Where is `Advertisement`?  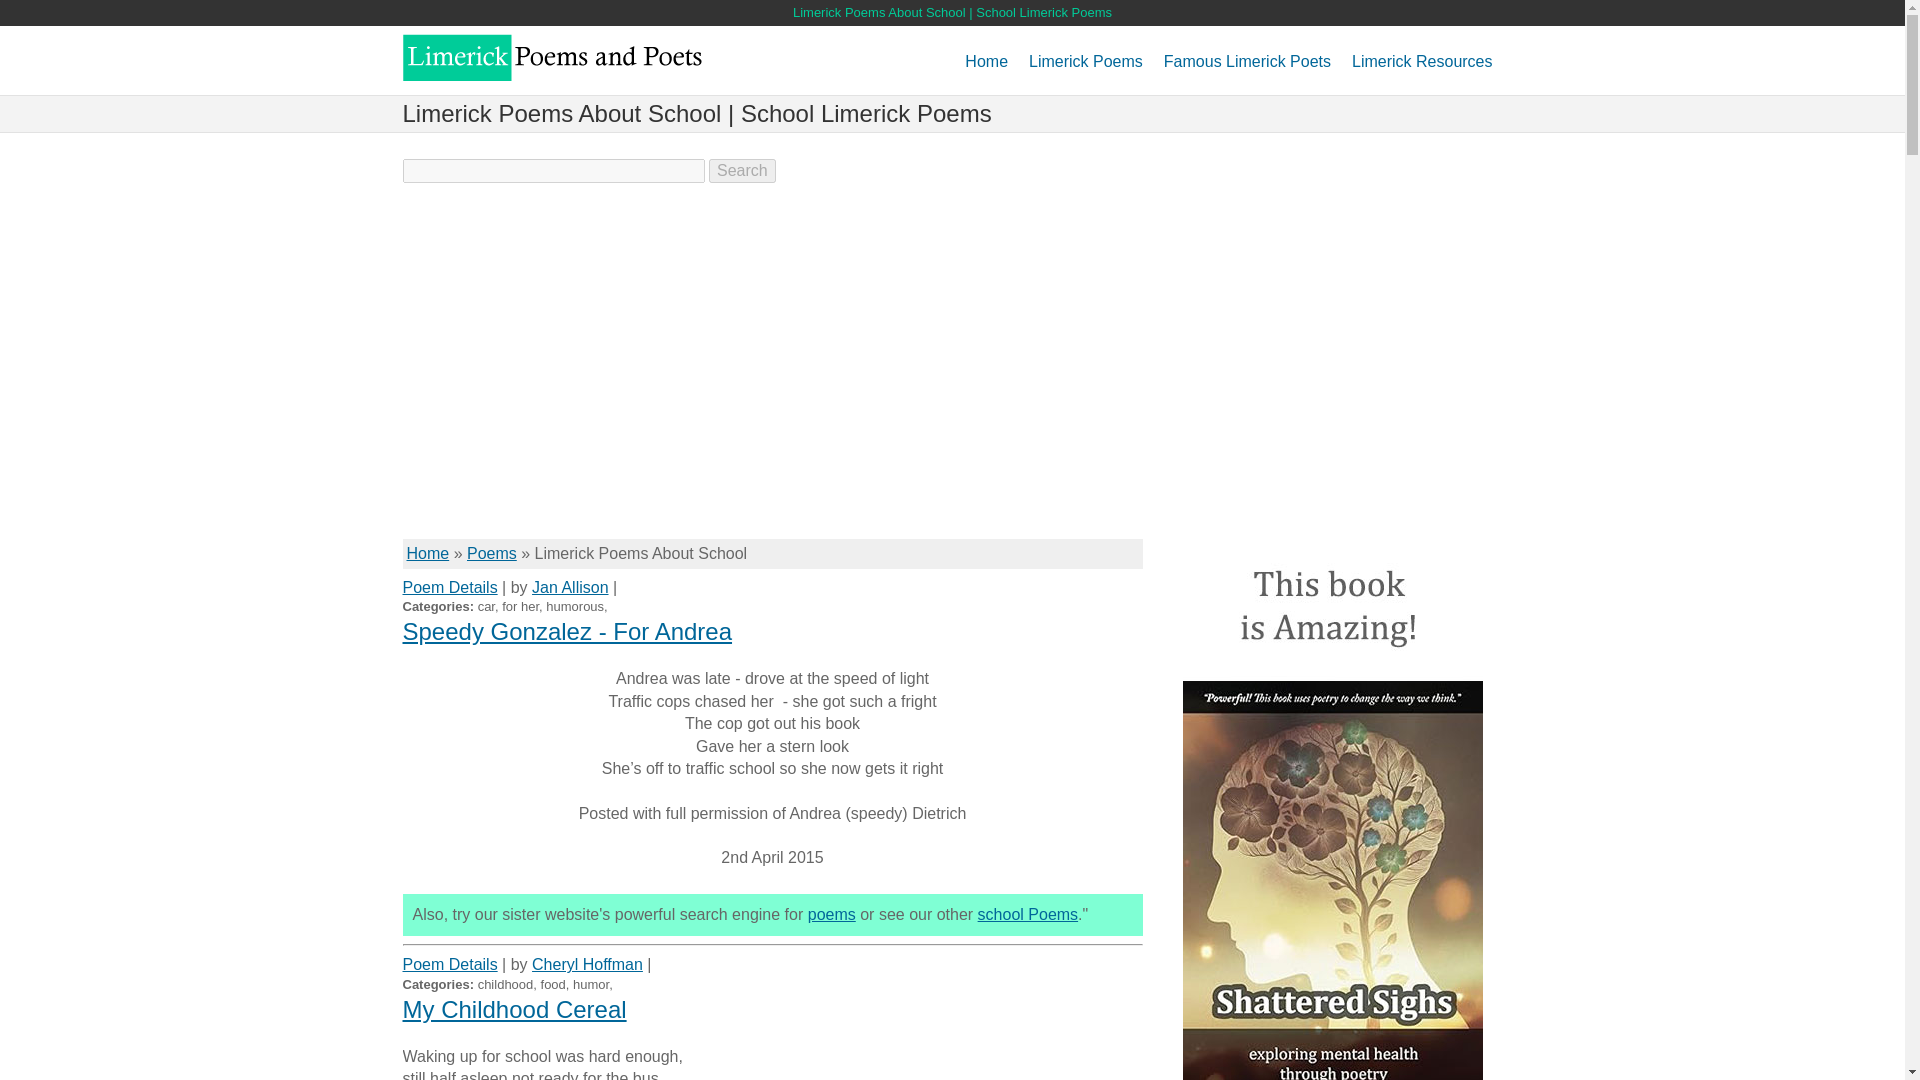 Advertisement is located at coordinates (772, 378).